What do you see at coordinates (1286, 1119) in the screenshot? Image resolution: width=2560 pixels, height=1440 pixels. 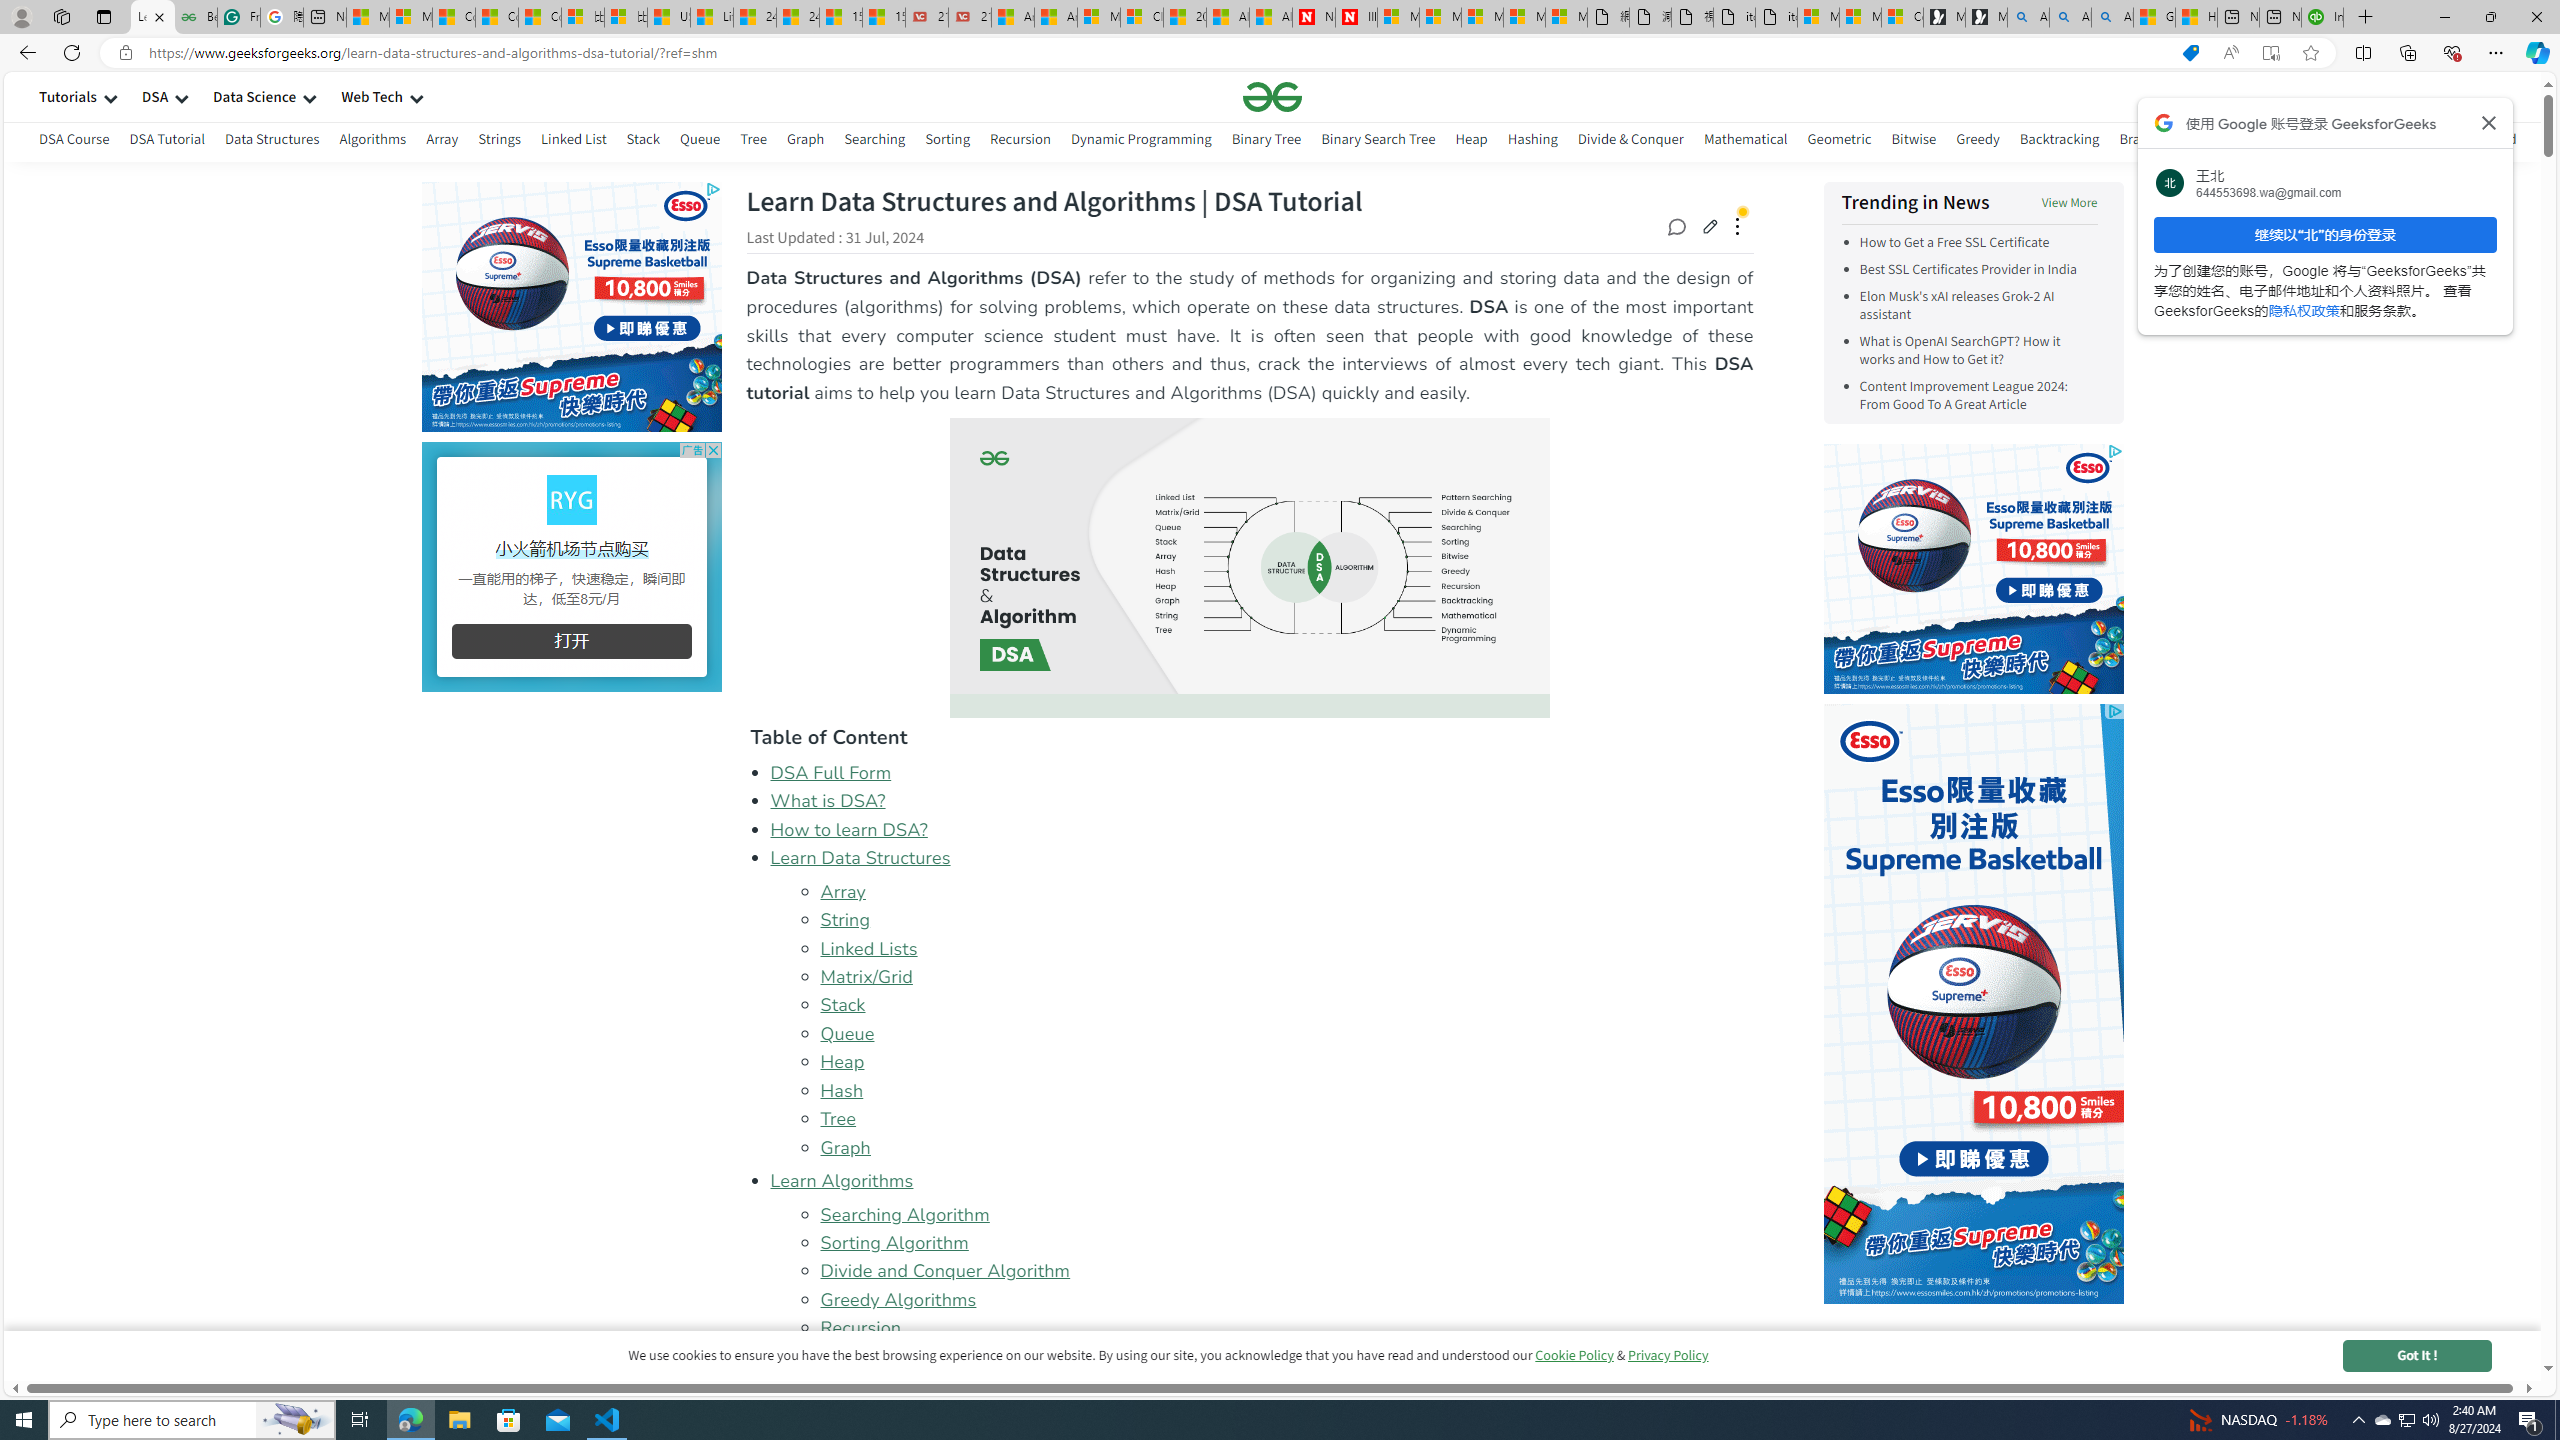 I see `Tree` at bounding box center [1286, 1119].